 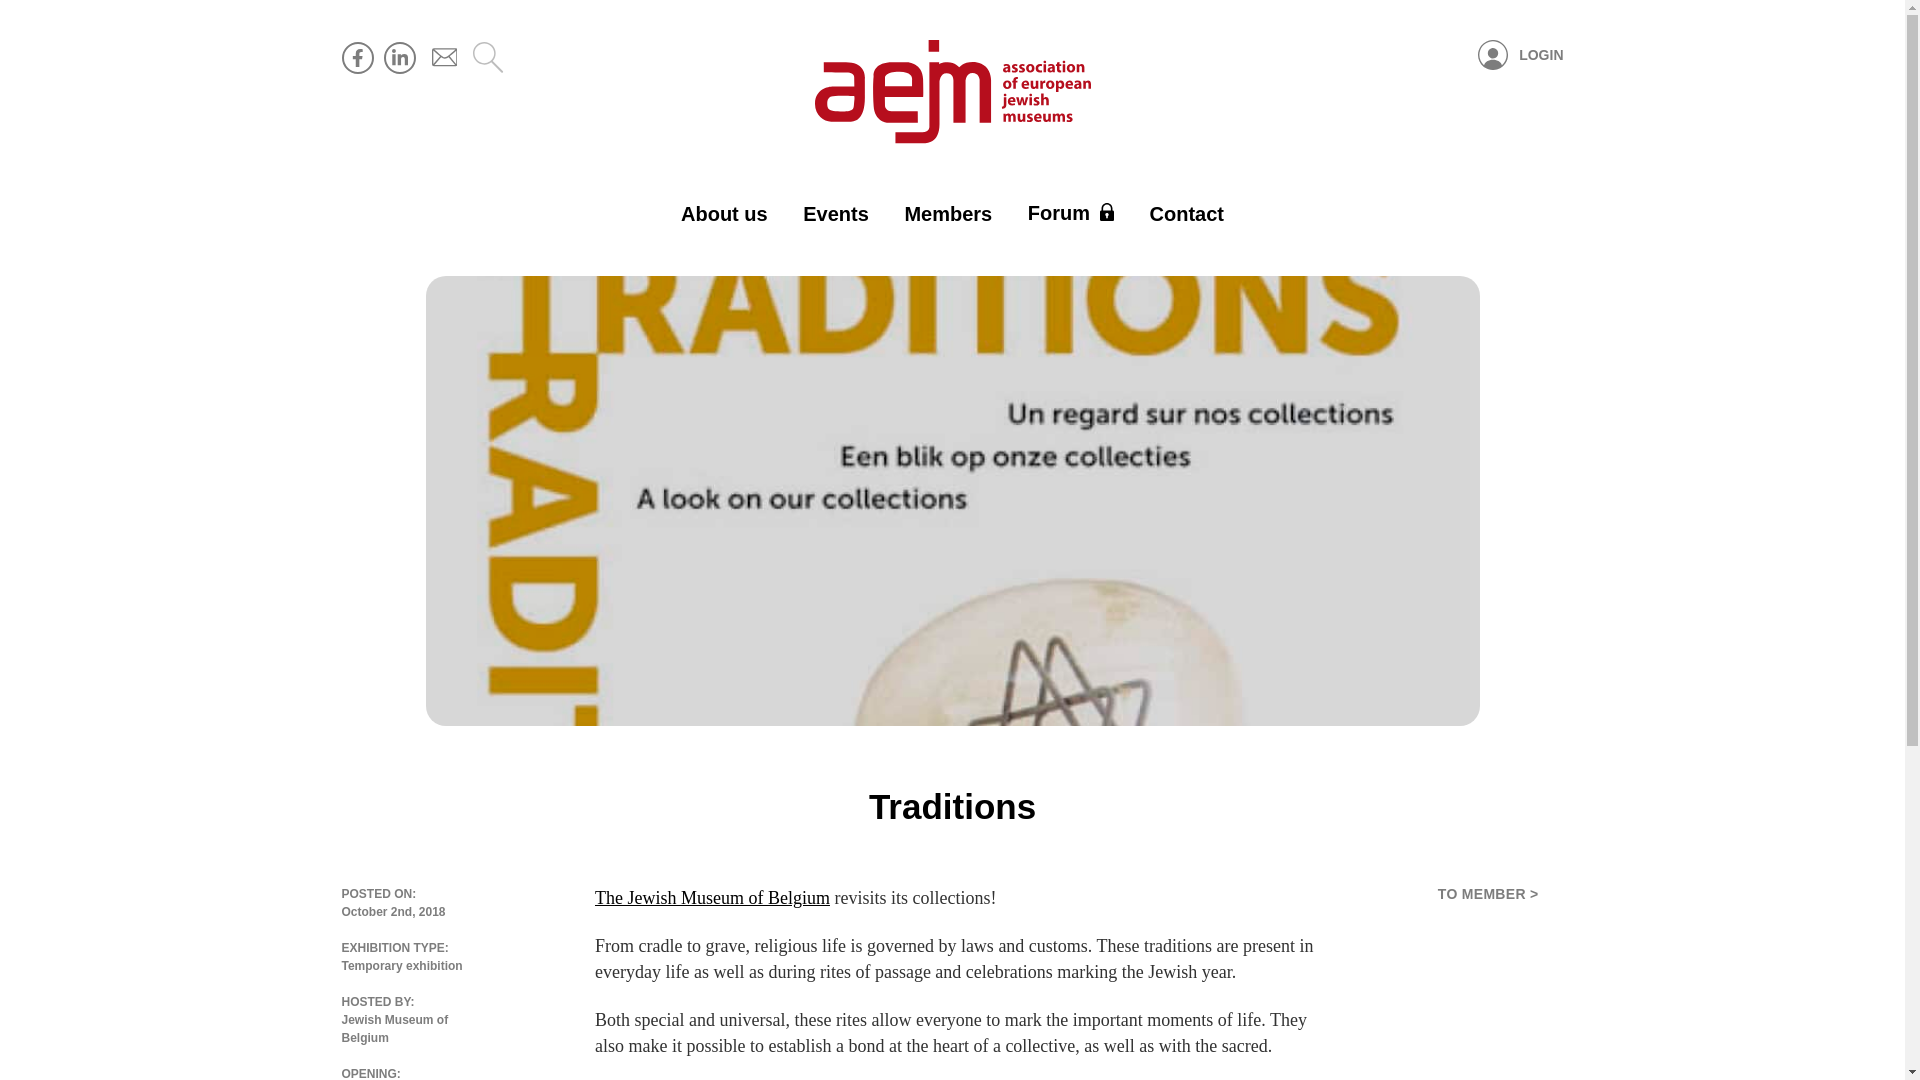 What do you see at coordinates (442, 52) in the screenshot?
I see `AEJM newsletter` at bounding box center [442, 52].